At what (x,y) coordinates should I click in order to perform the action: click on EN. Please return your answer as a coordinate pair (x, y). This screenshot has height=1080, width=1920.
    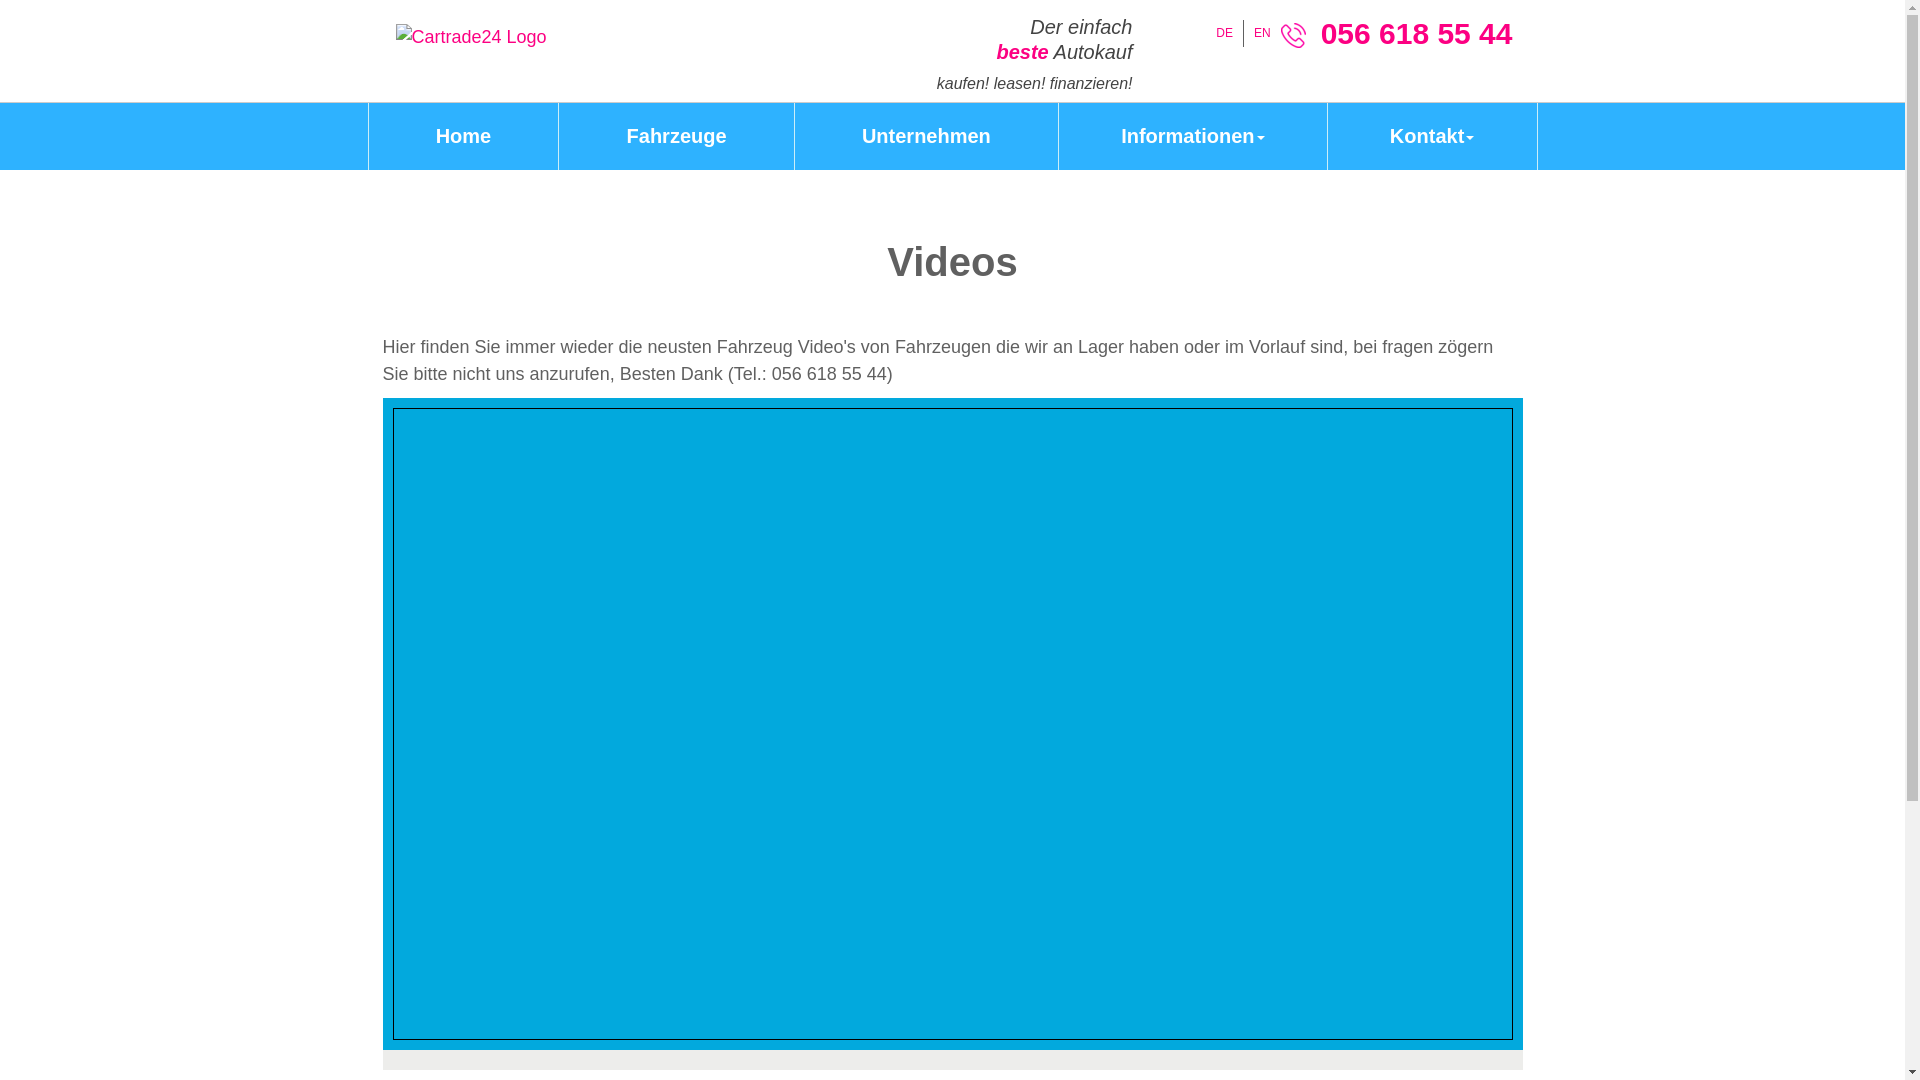
    Looking at the image, I should click on (1262, 33).